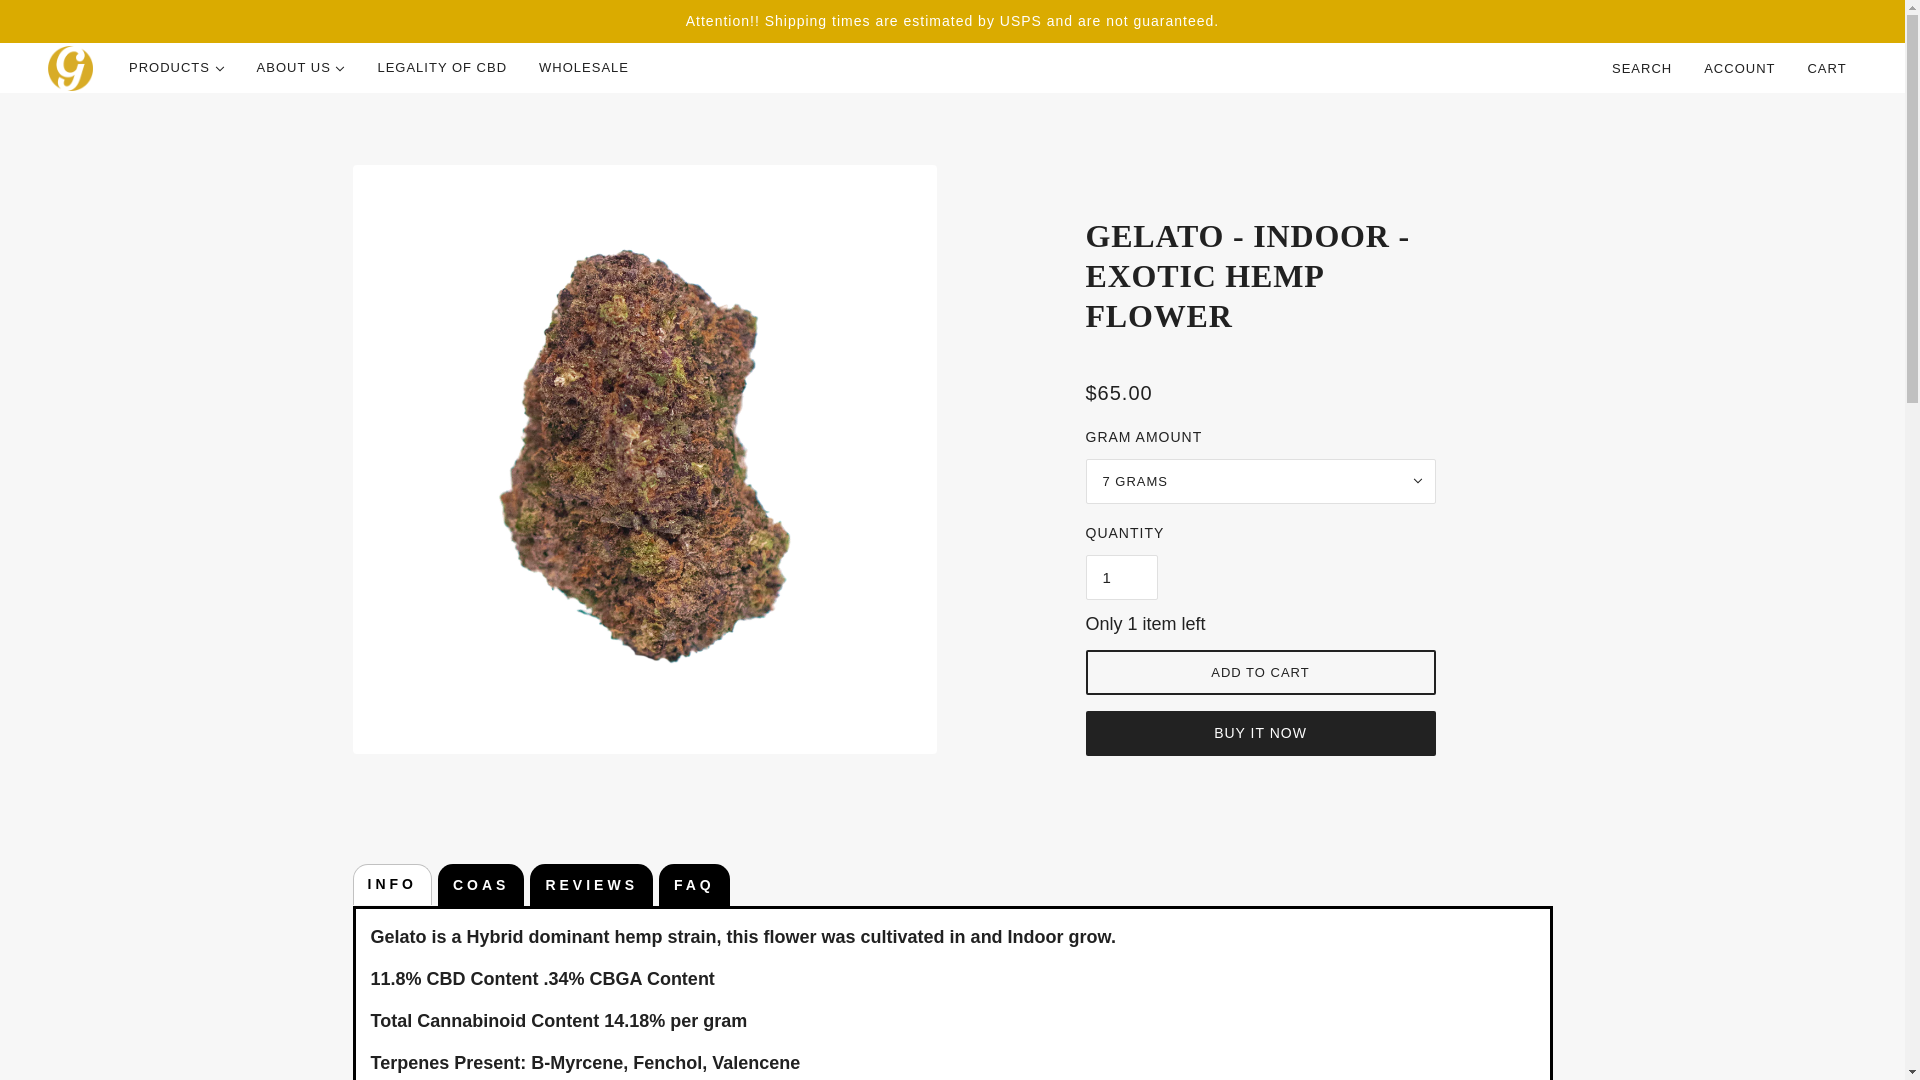 This screenshot has width=1920, height=1080. Describe the element at coordinates (172, 970) in the screenshot. I see `Smile.io Rewards Program Launcher` at that location.